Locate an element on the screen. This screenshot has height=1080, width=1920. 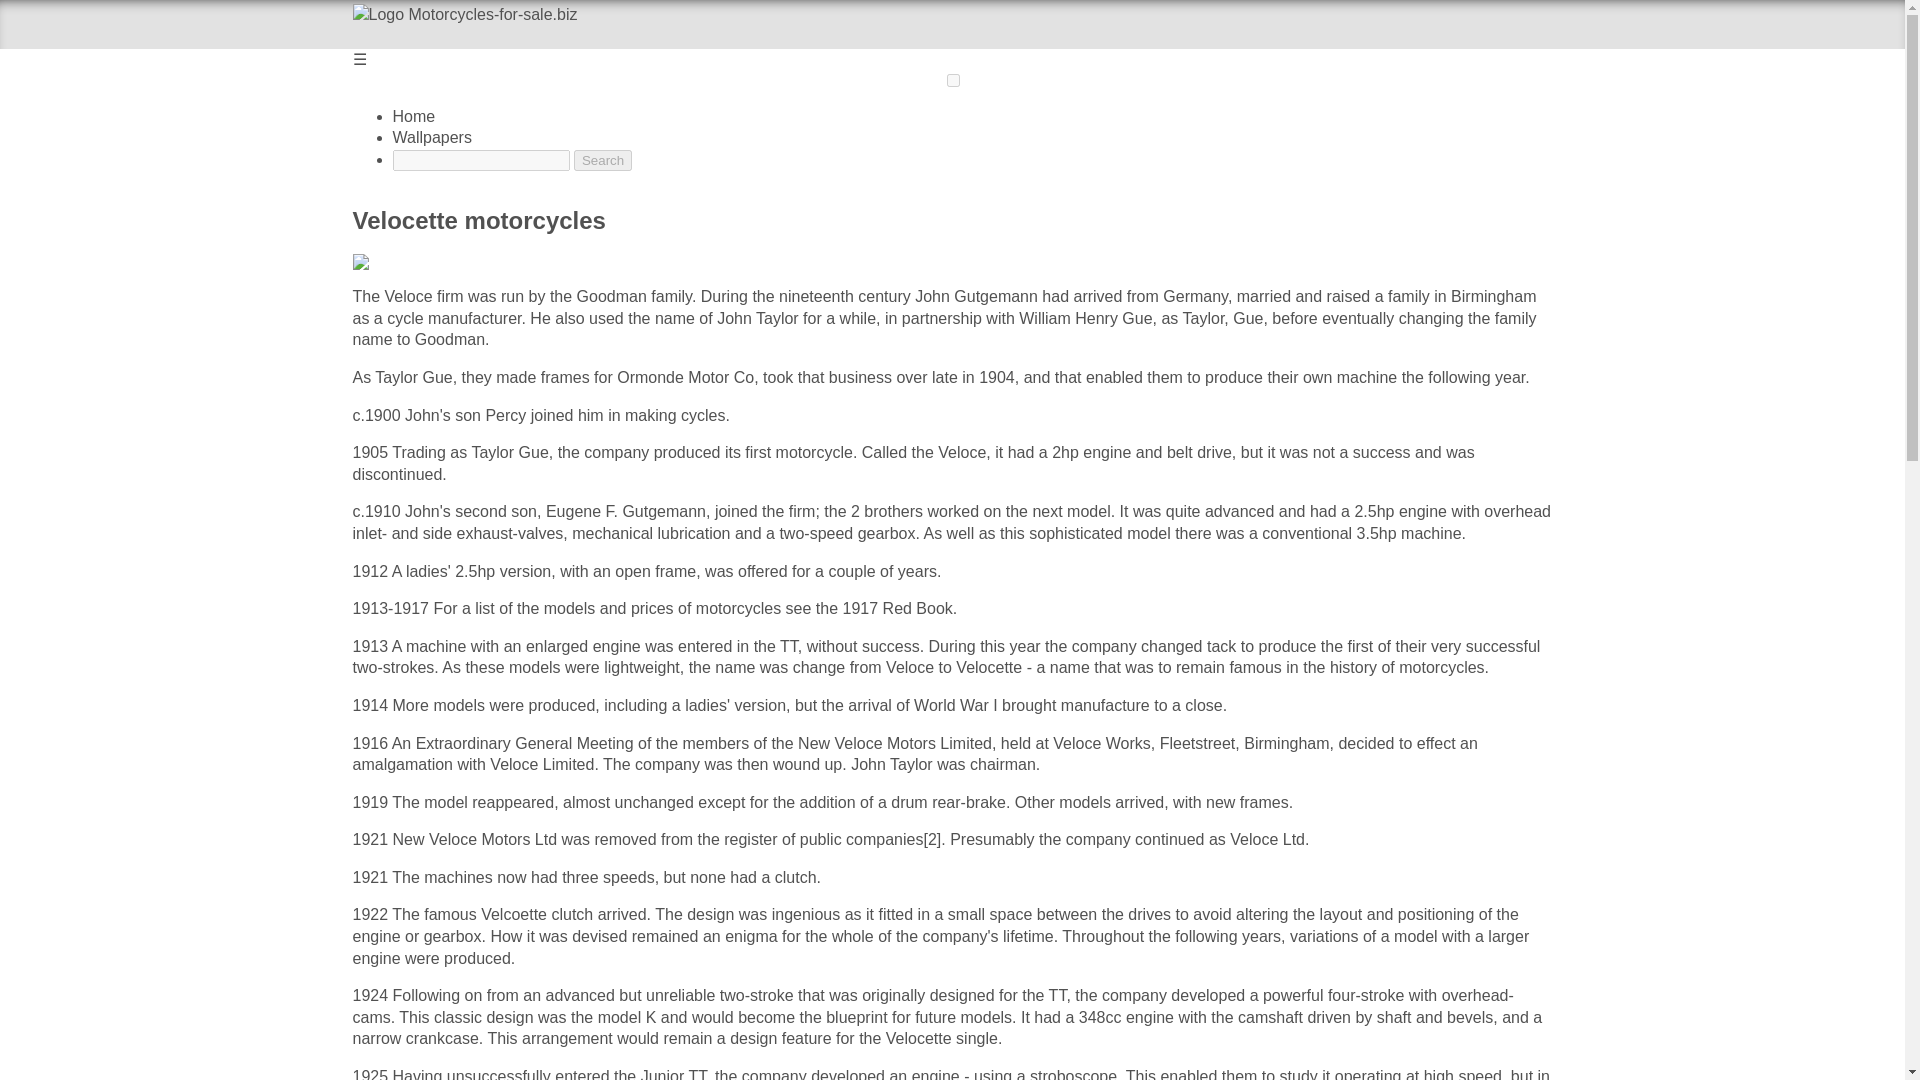
Wallpapers is located at coordinates (430, 136).